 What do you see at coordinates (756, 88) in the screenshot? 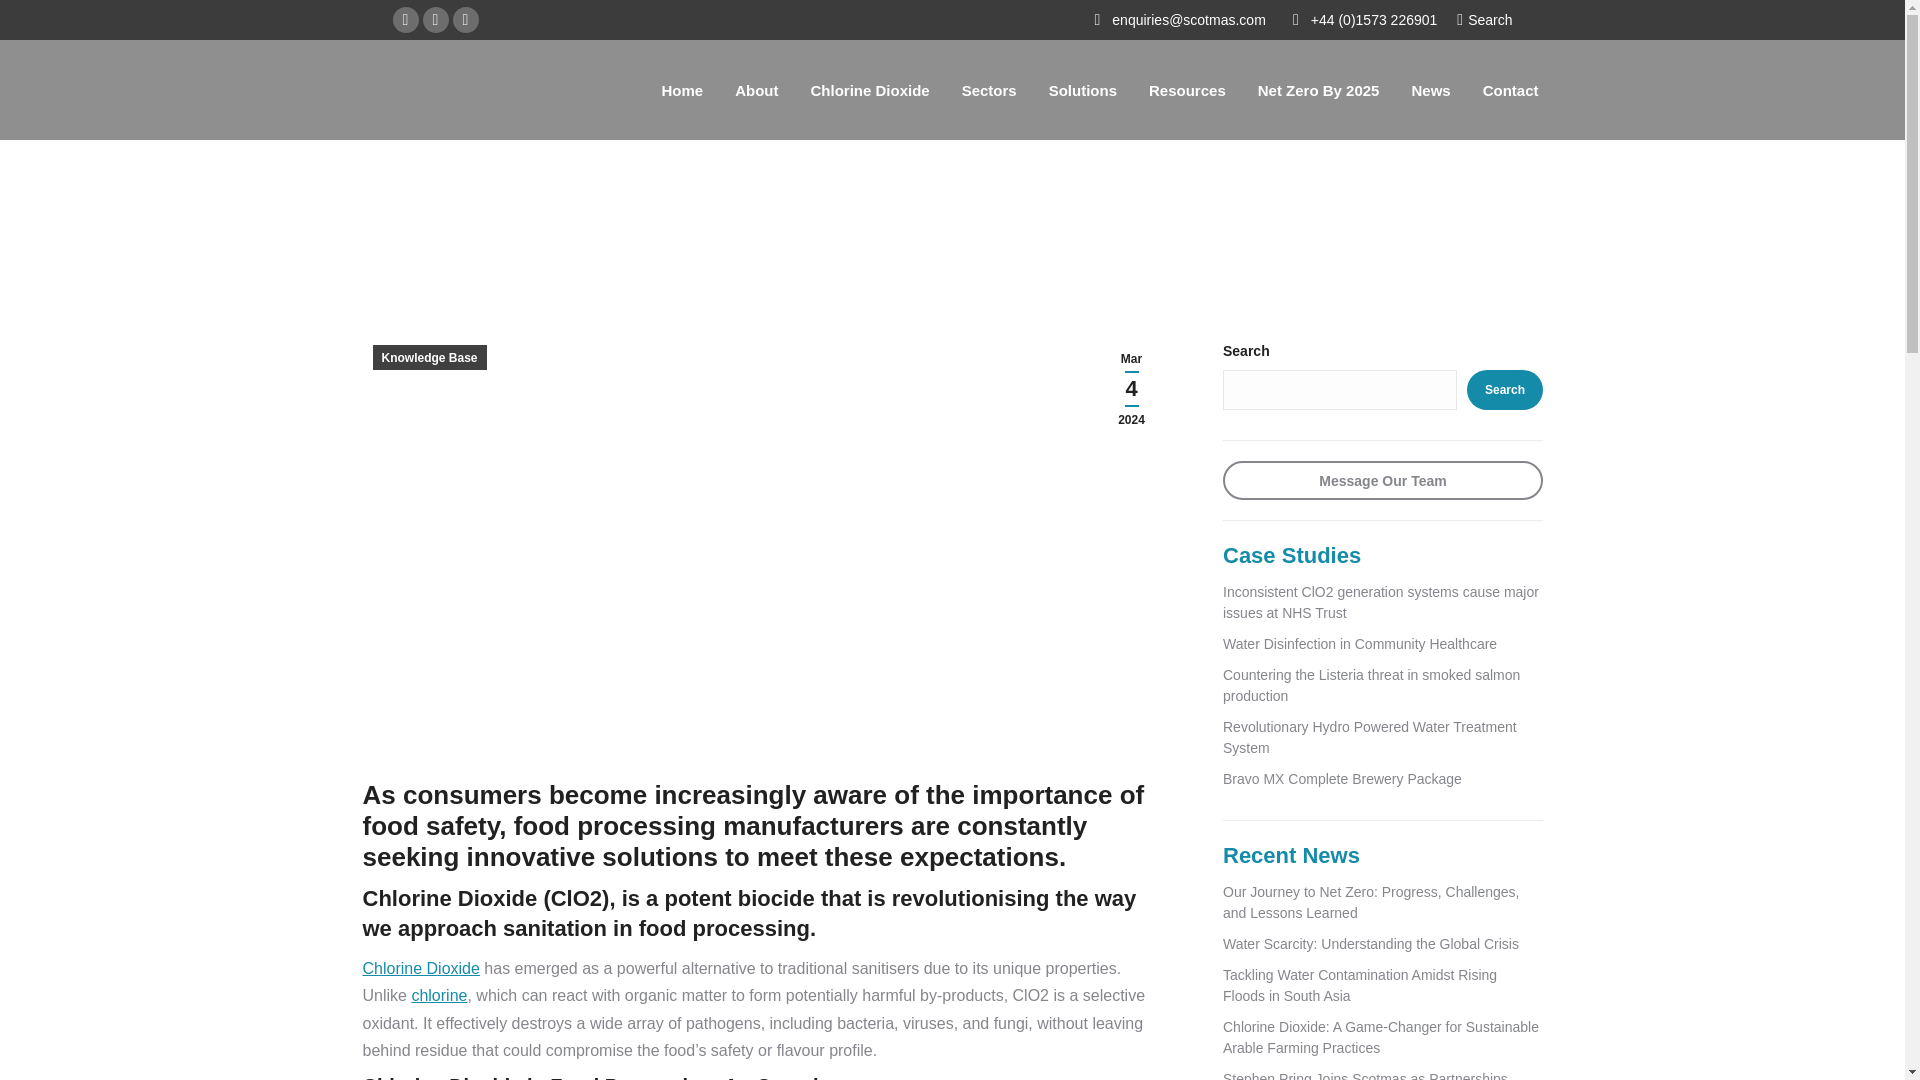
I see `About` at bounding box center [756, 88].